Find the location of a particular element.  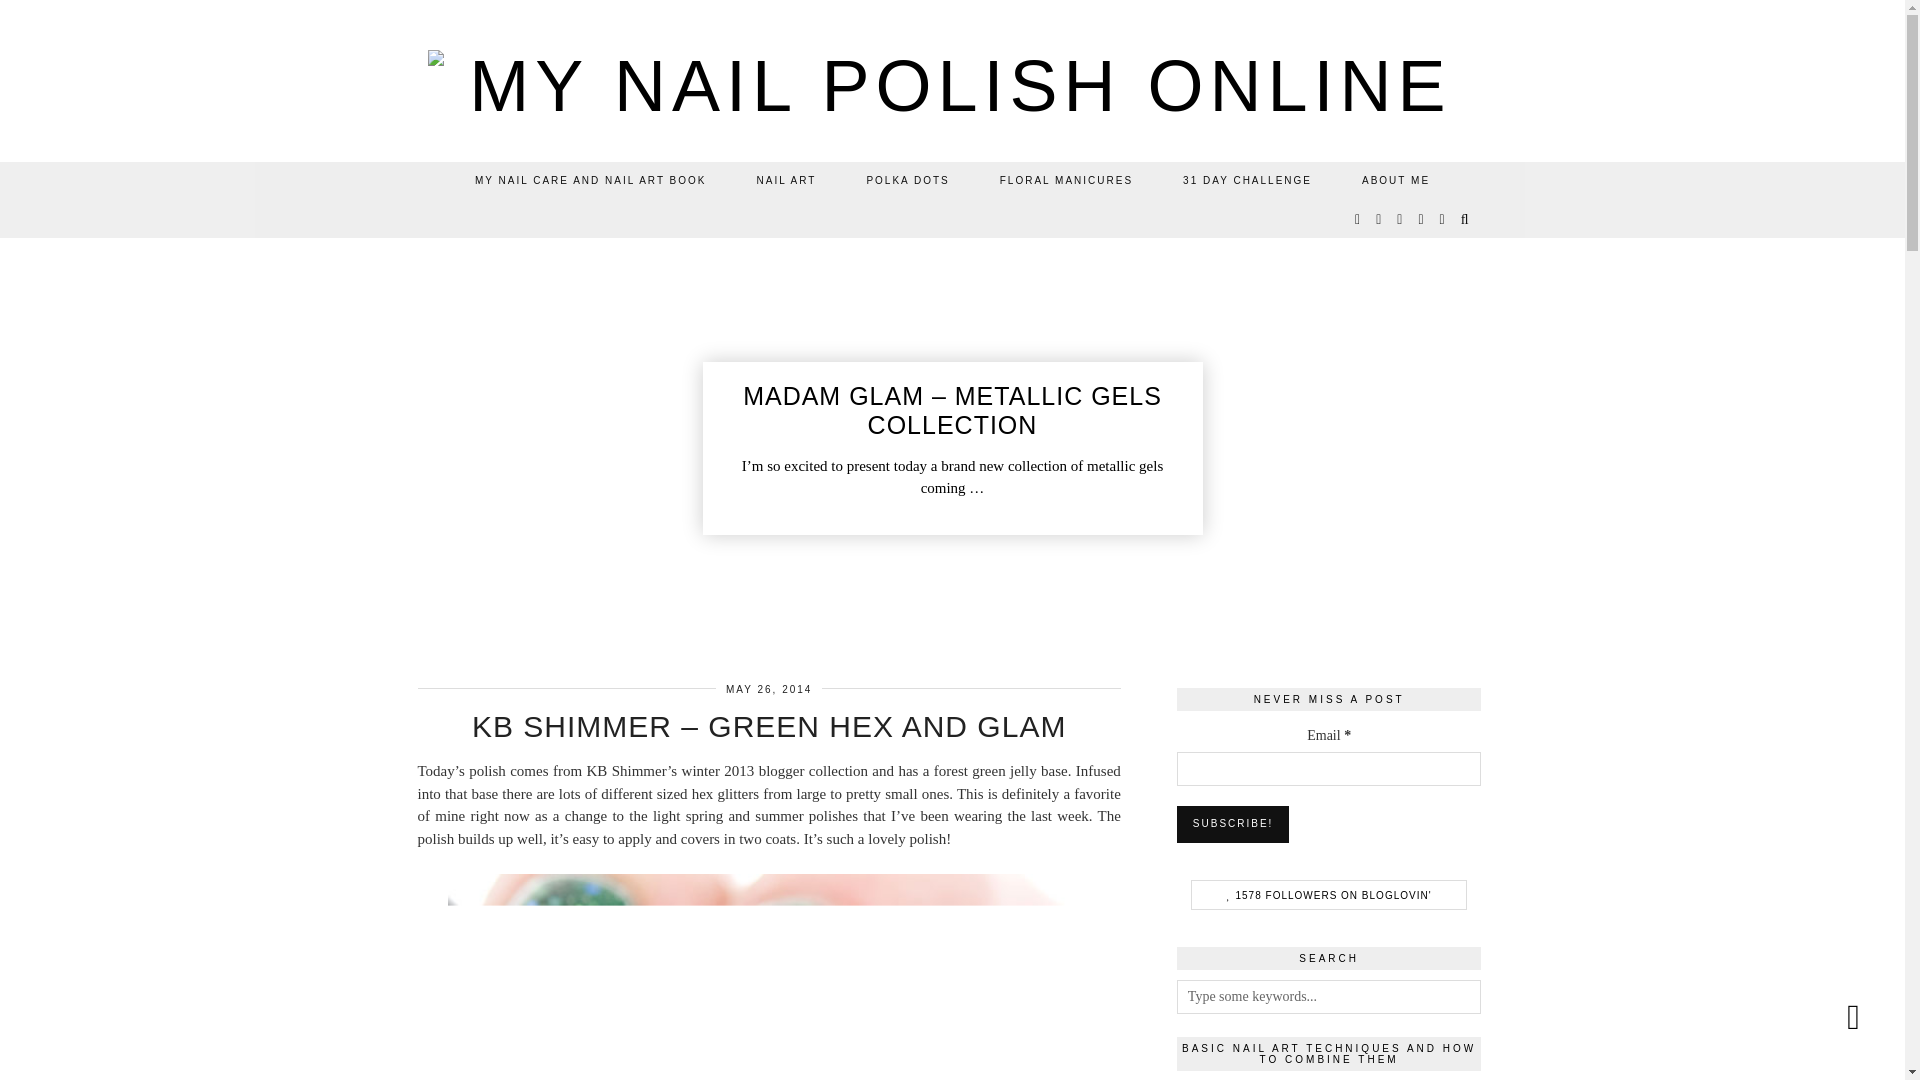

MY NAIL CARE AND NAIL ART BOOK is located at coordinates (590, 180).